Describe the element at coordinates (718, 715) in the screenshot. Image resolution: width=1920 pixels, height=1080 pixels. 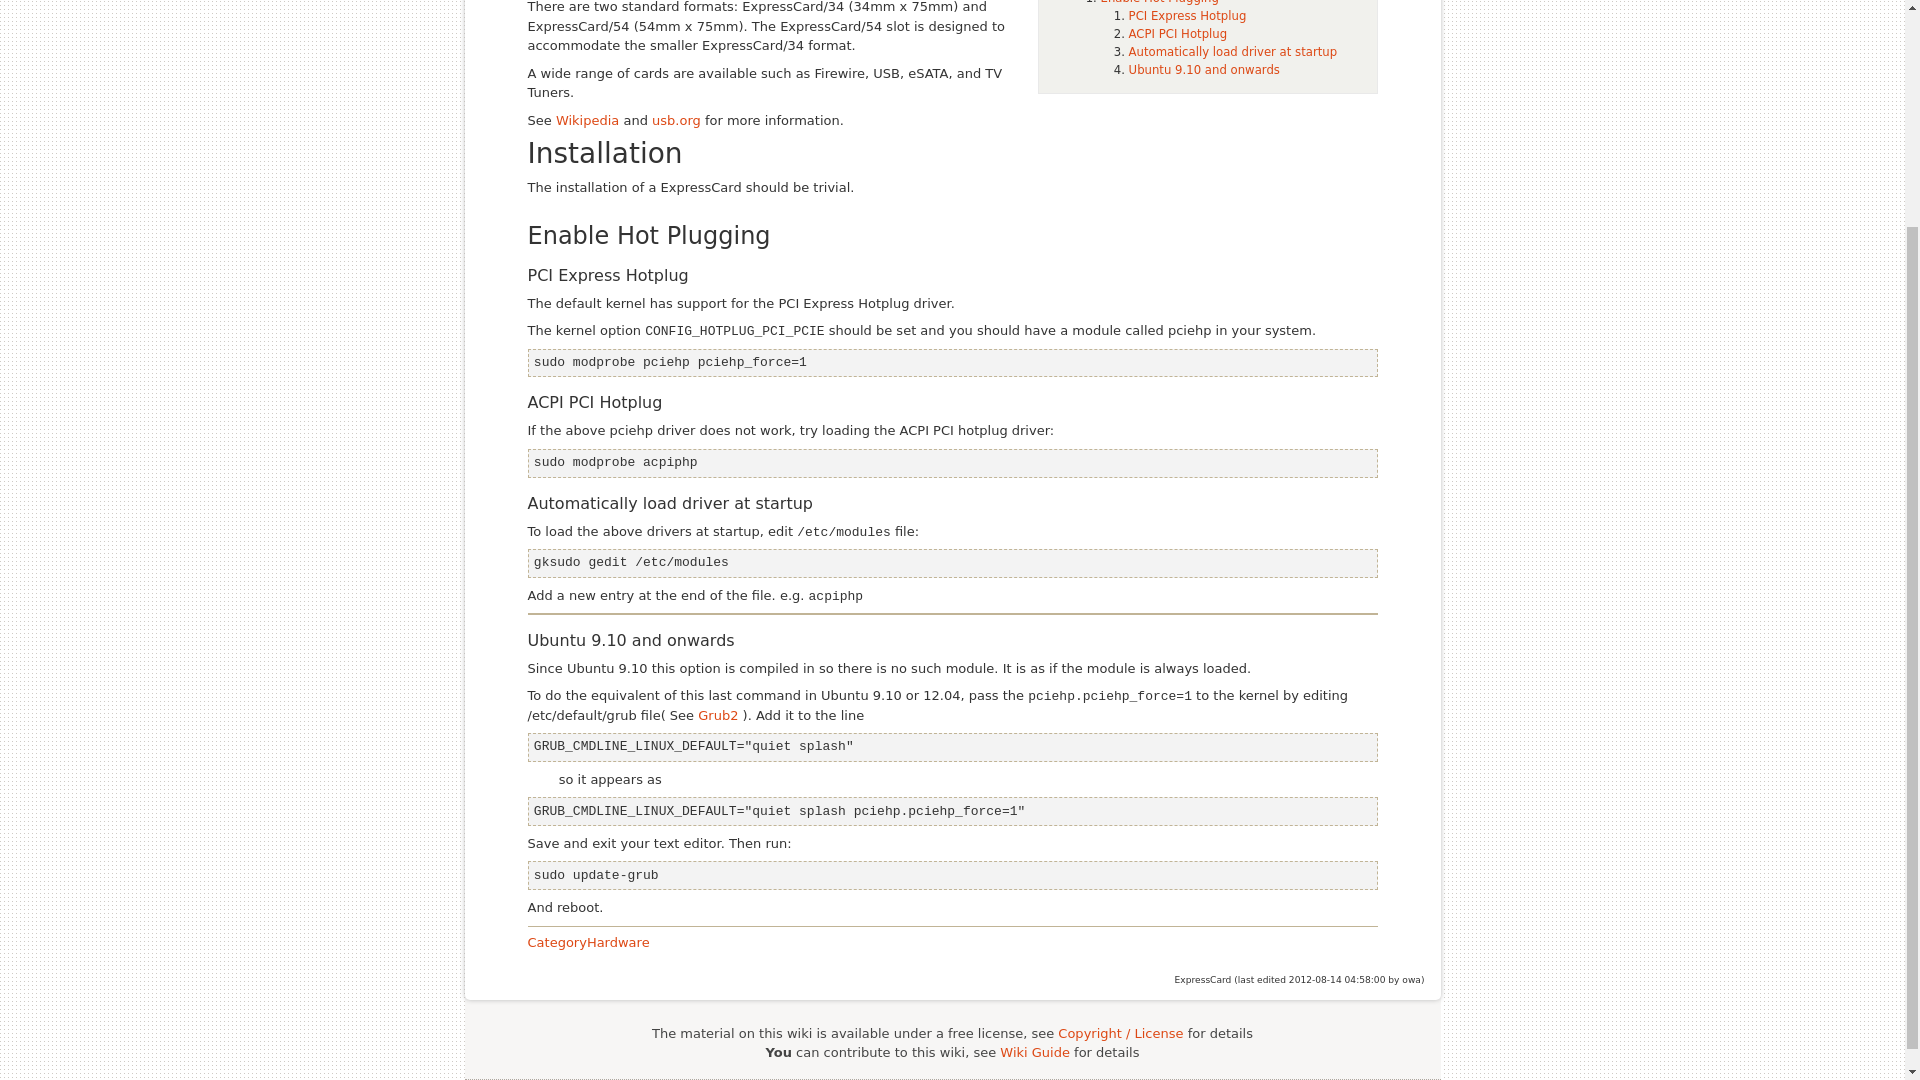
I see `Grub2` at that location.